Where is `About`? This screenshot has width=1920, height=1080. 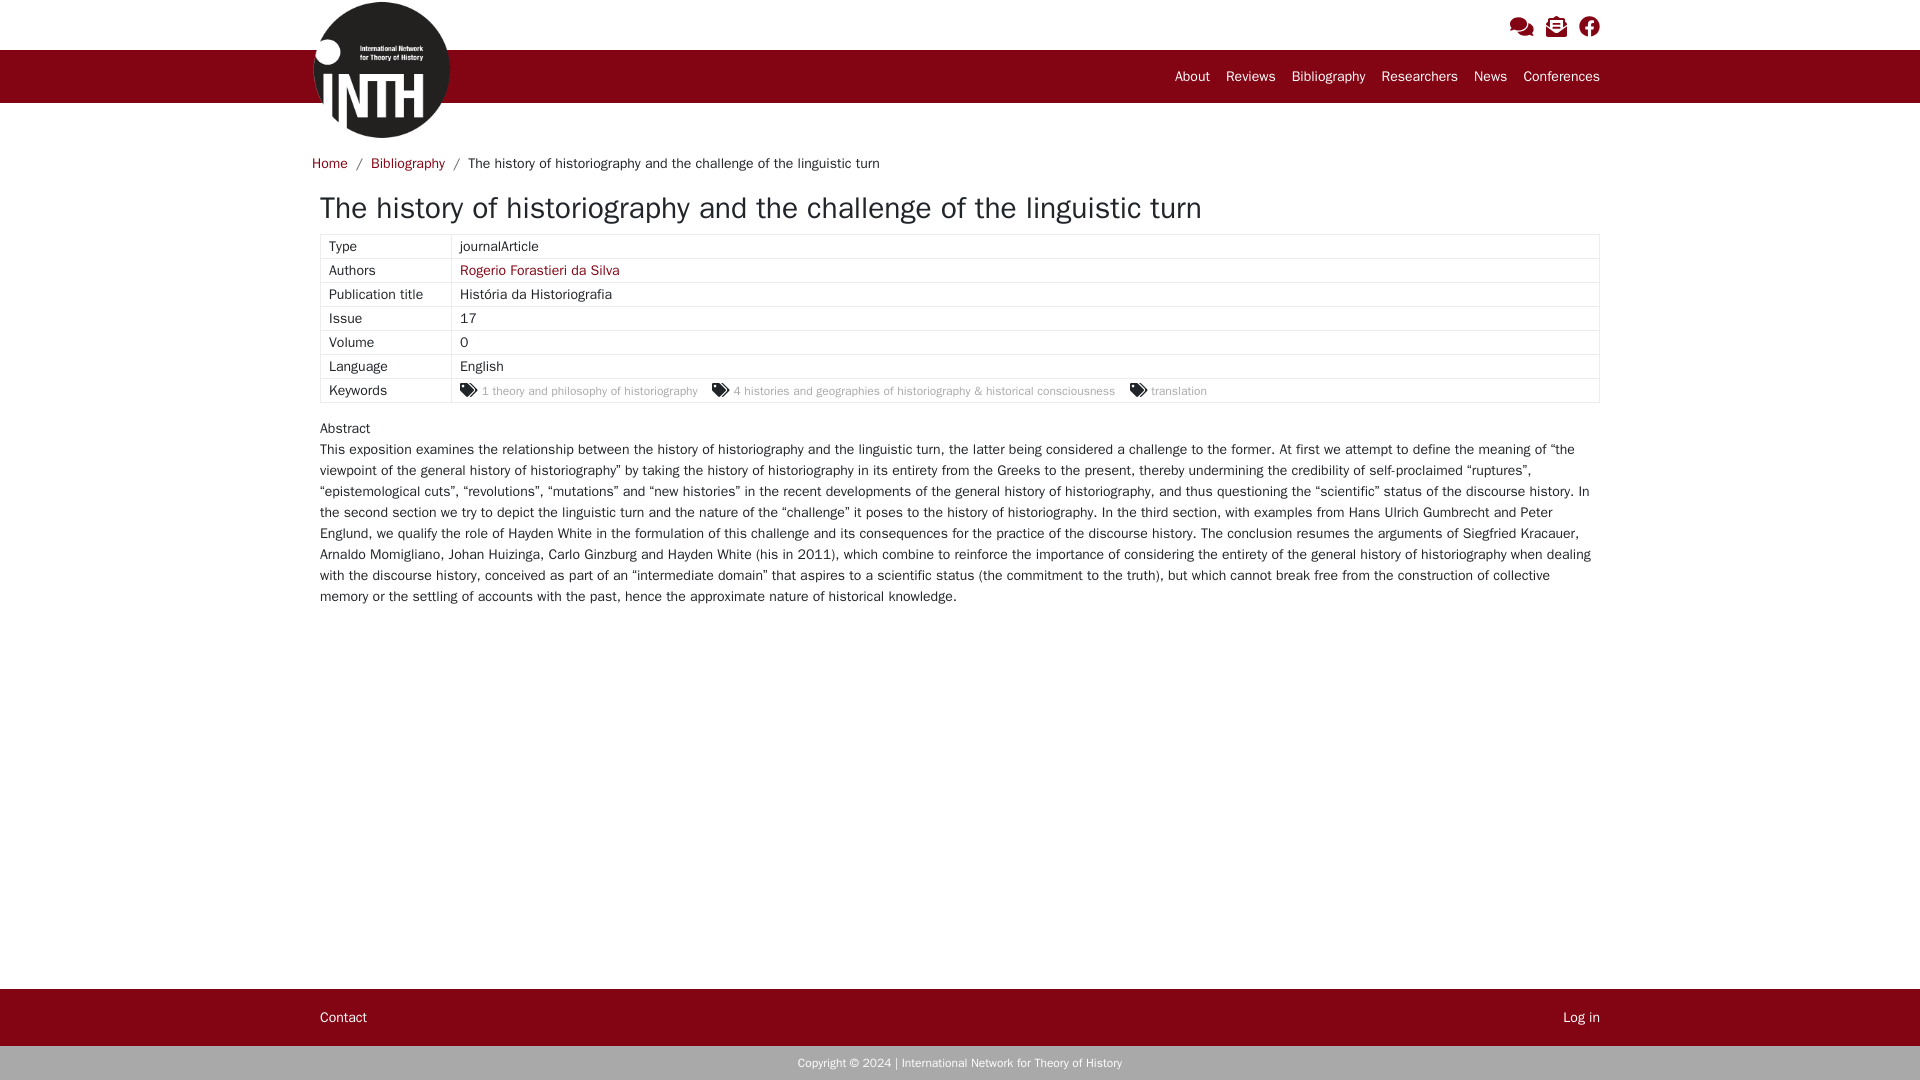
About is located at coordinates (1192, 76).